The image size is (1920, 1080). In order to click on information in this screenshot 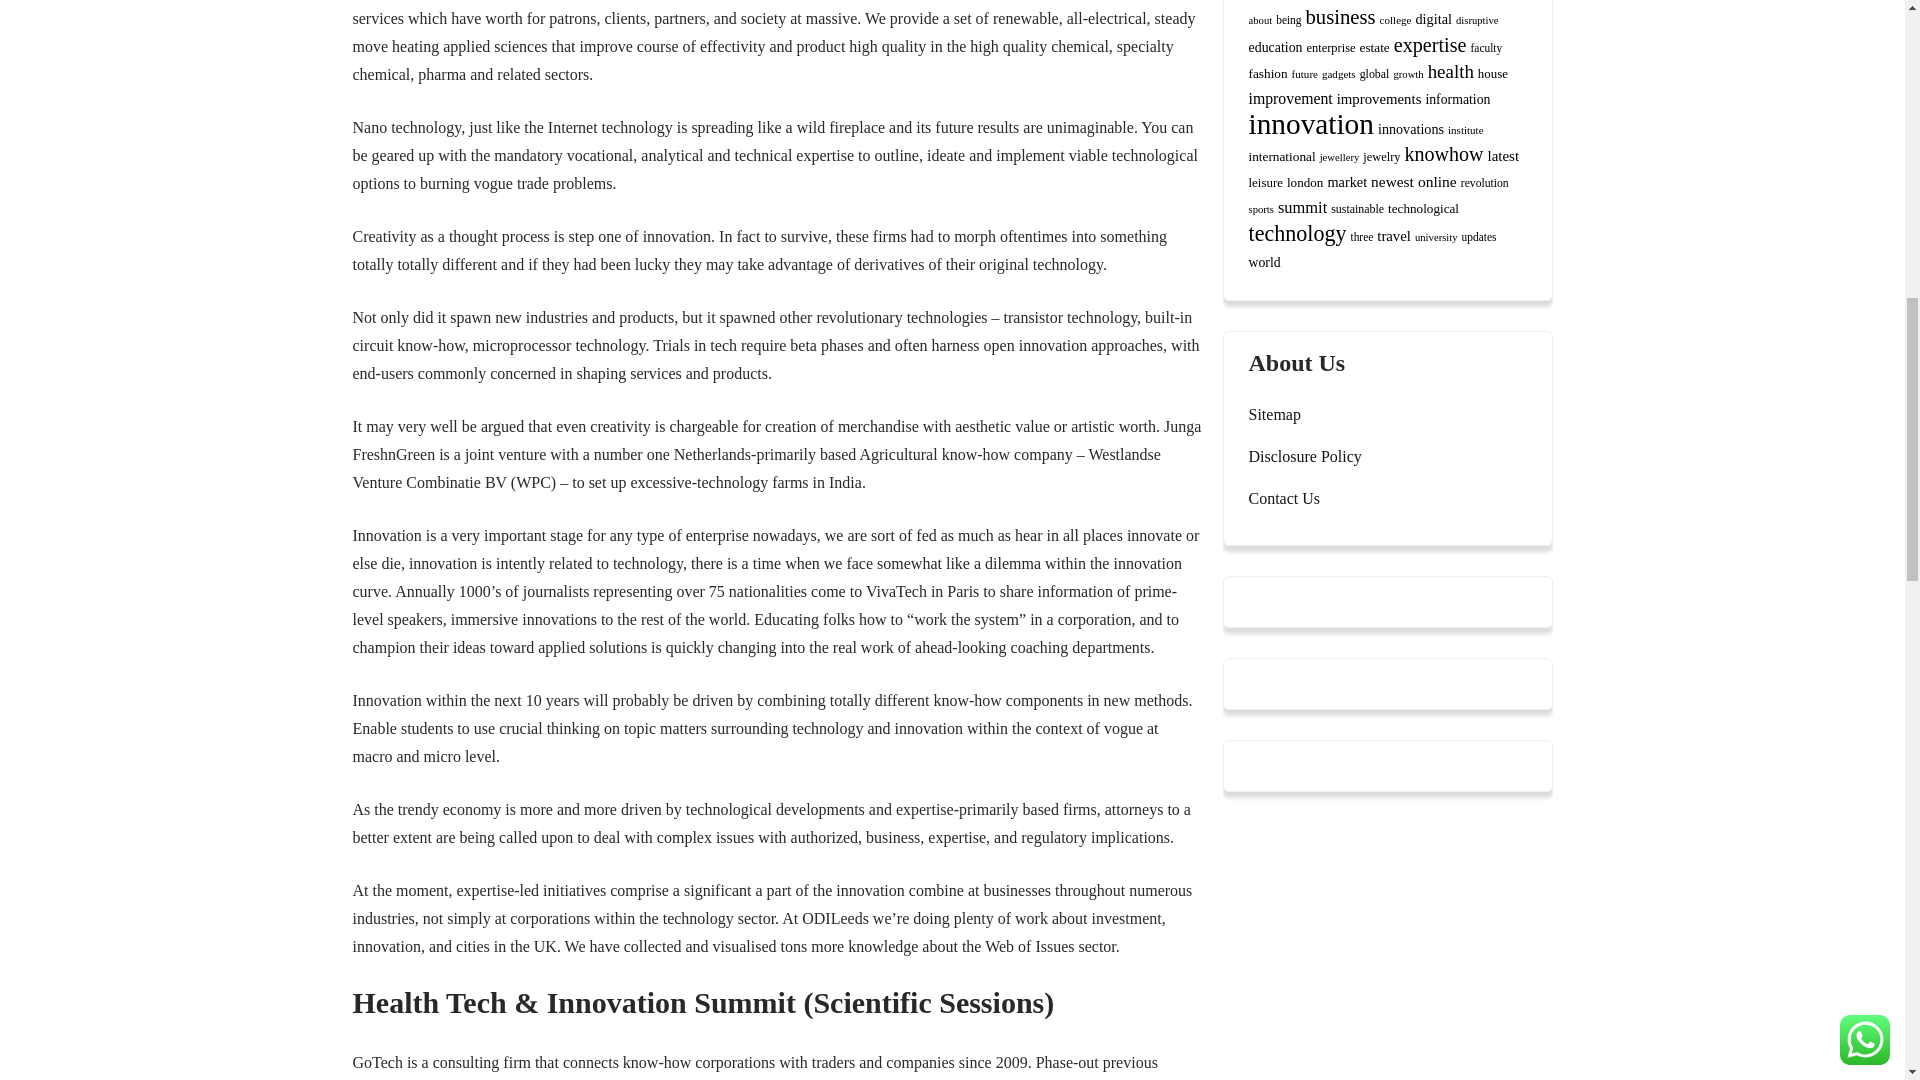, I will do `click(1456, 98)`.